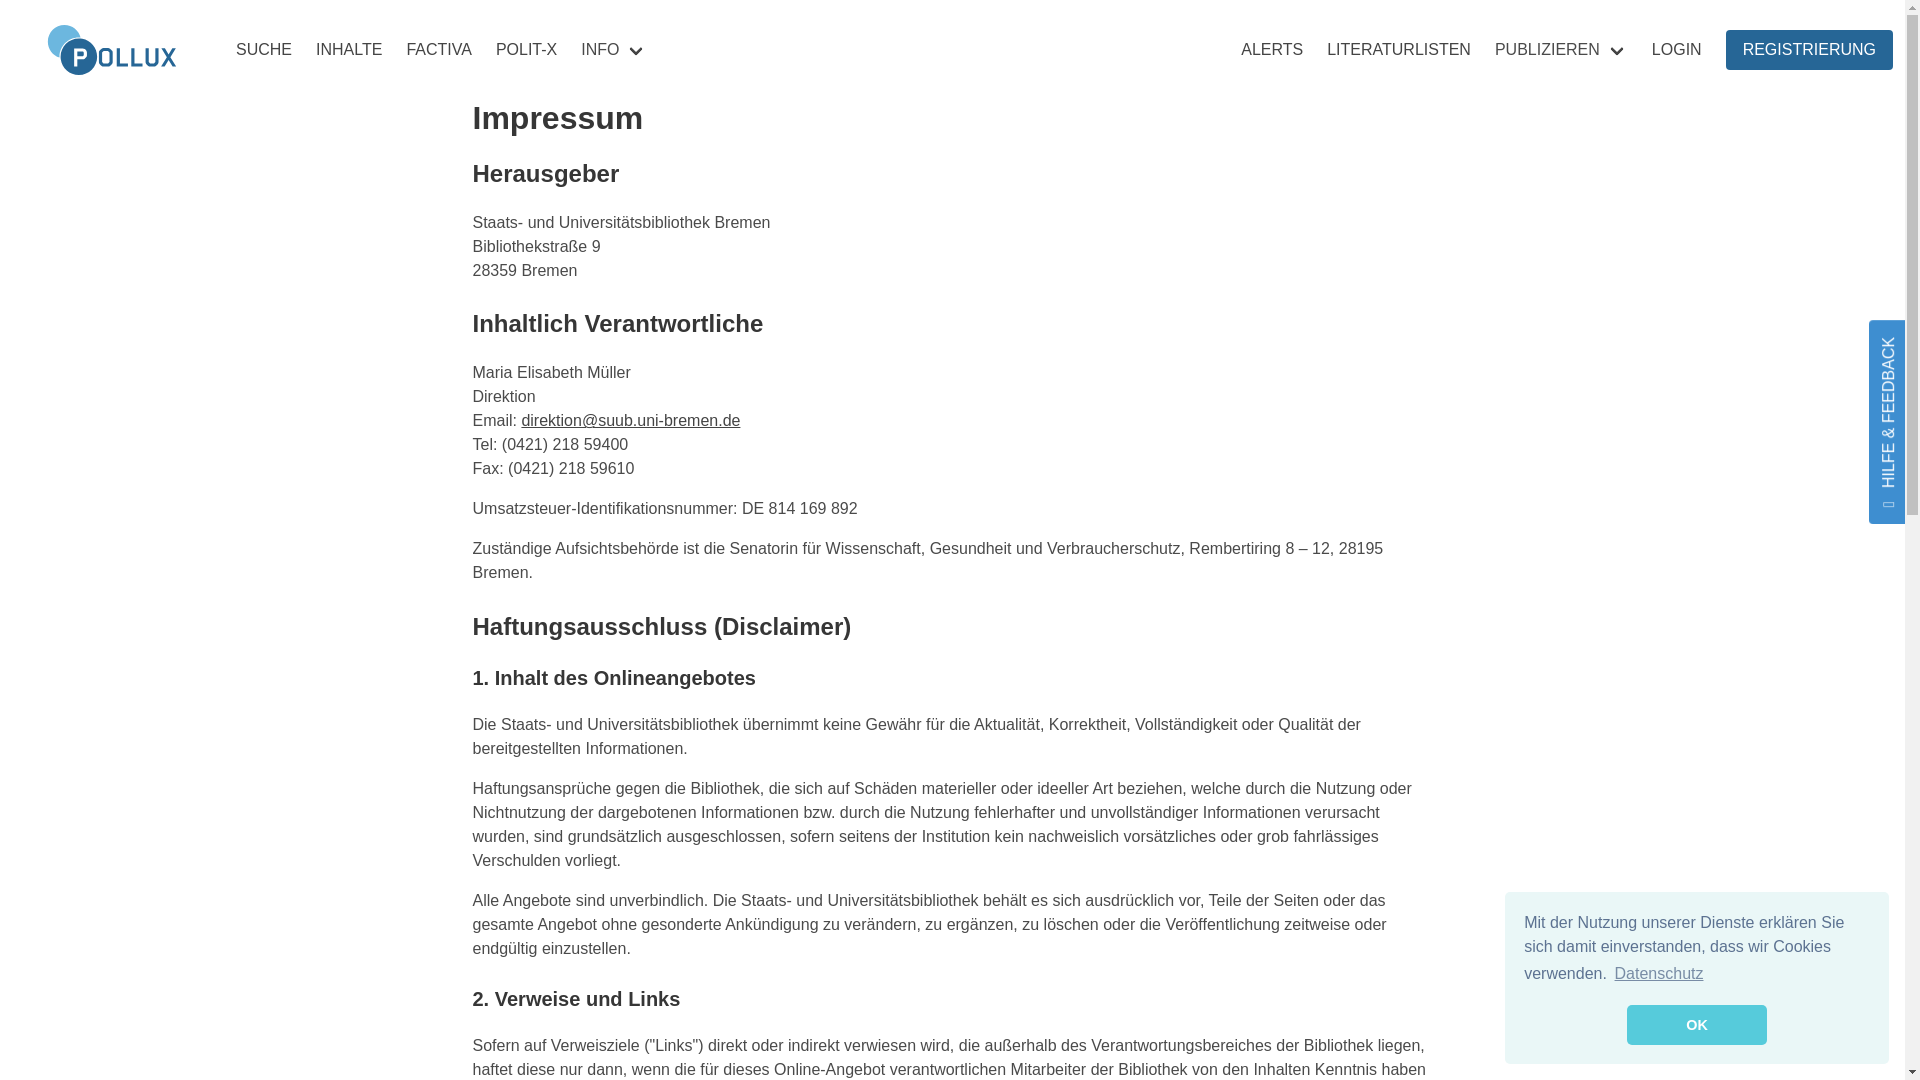 The width and height of the screenshot is (1920, 1080). I want to click on OK, so click(1696, 1025).